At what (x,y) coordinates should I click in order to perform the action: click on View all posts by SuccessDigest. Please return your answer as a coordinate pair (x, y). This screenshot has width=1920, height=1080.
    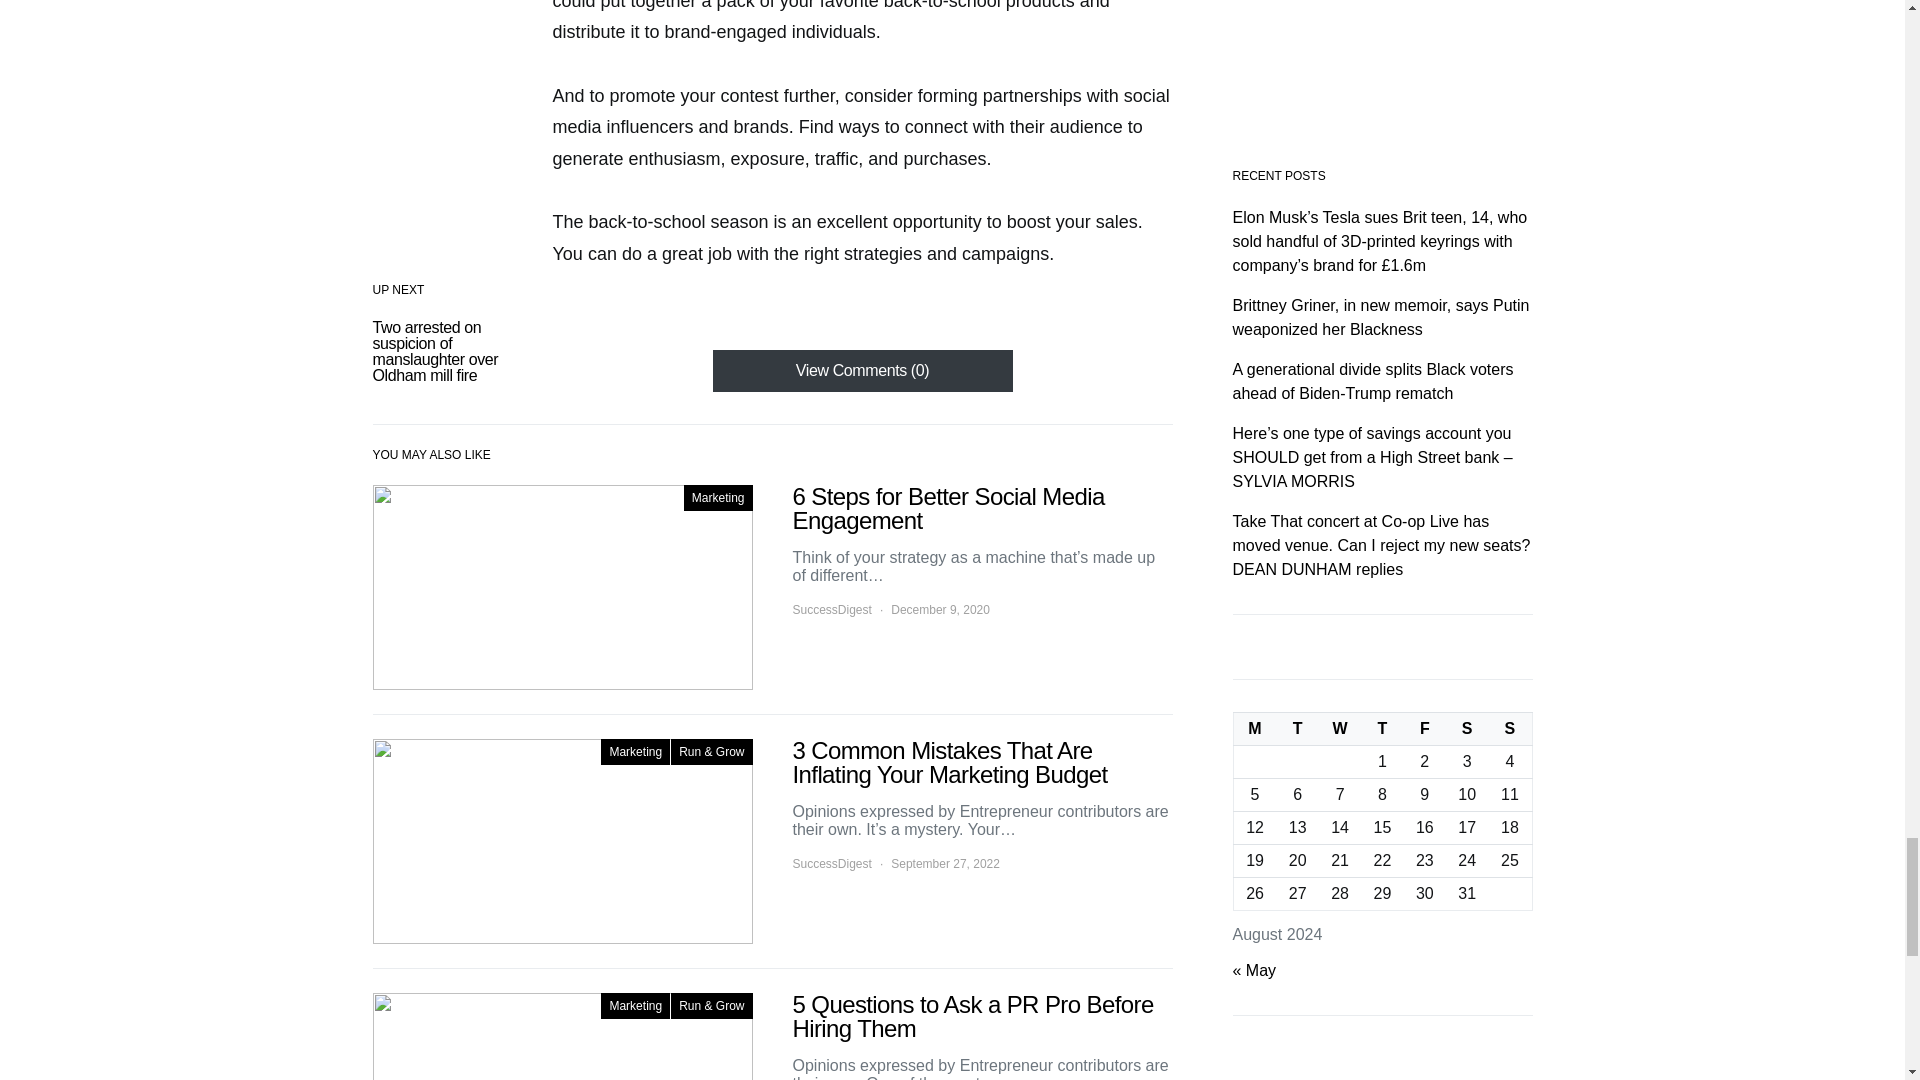
    Looking at the image, I should click on (831, 609).